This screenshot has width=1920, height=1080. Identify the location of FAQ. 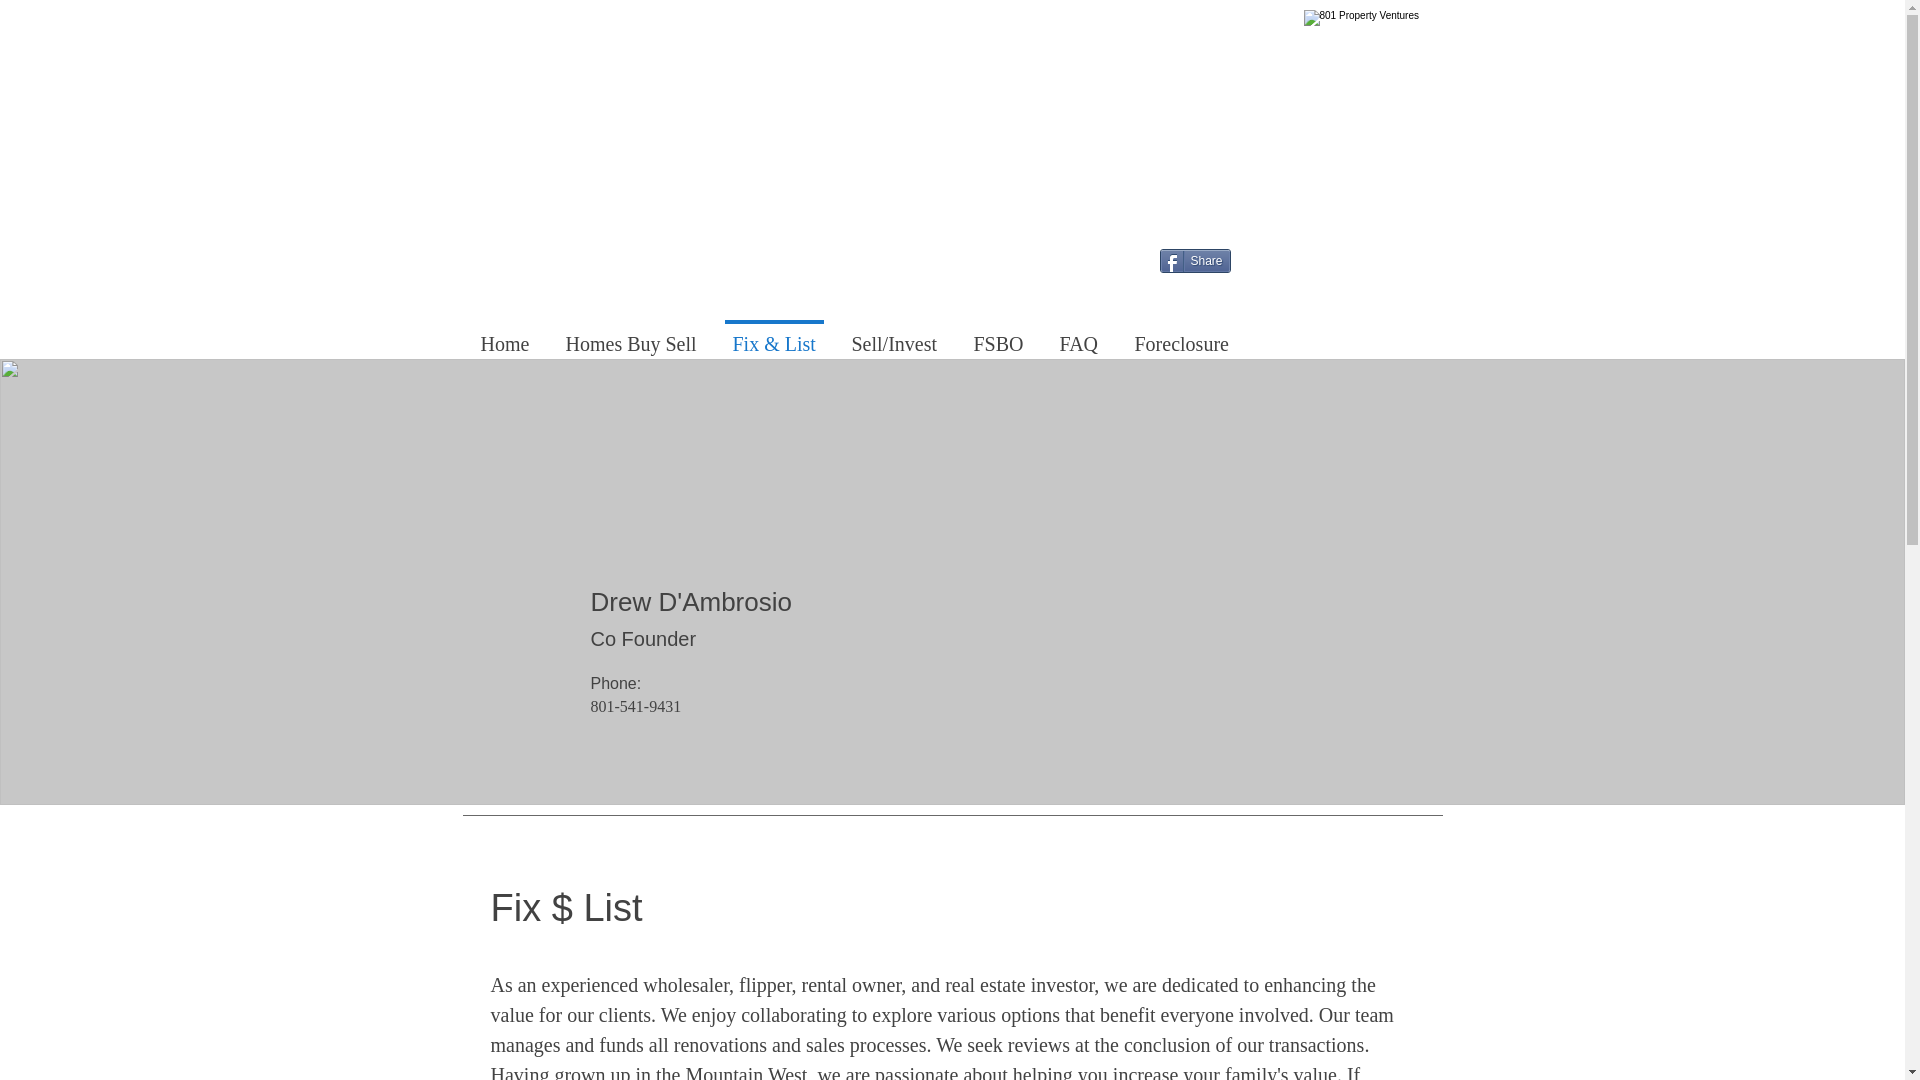
(1080, 334).